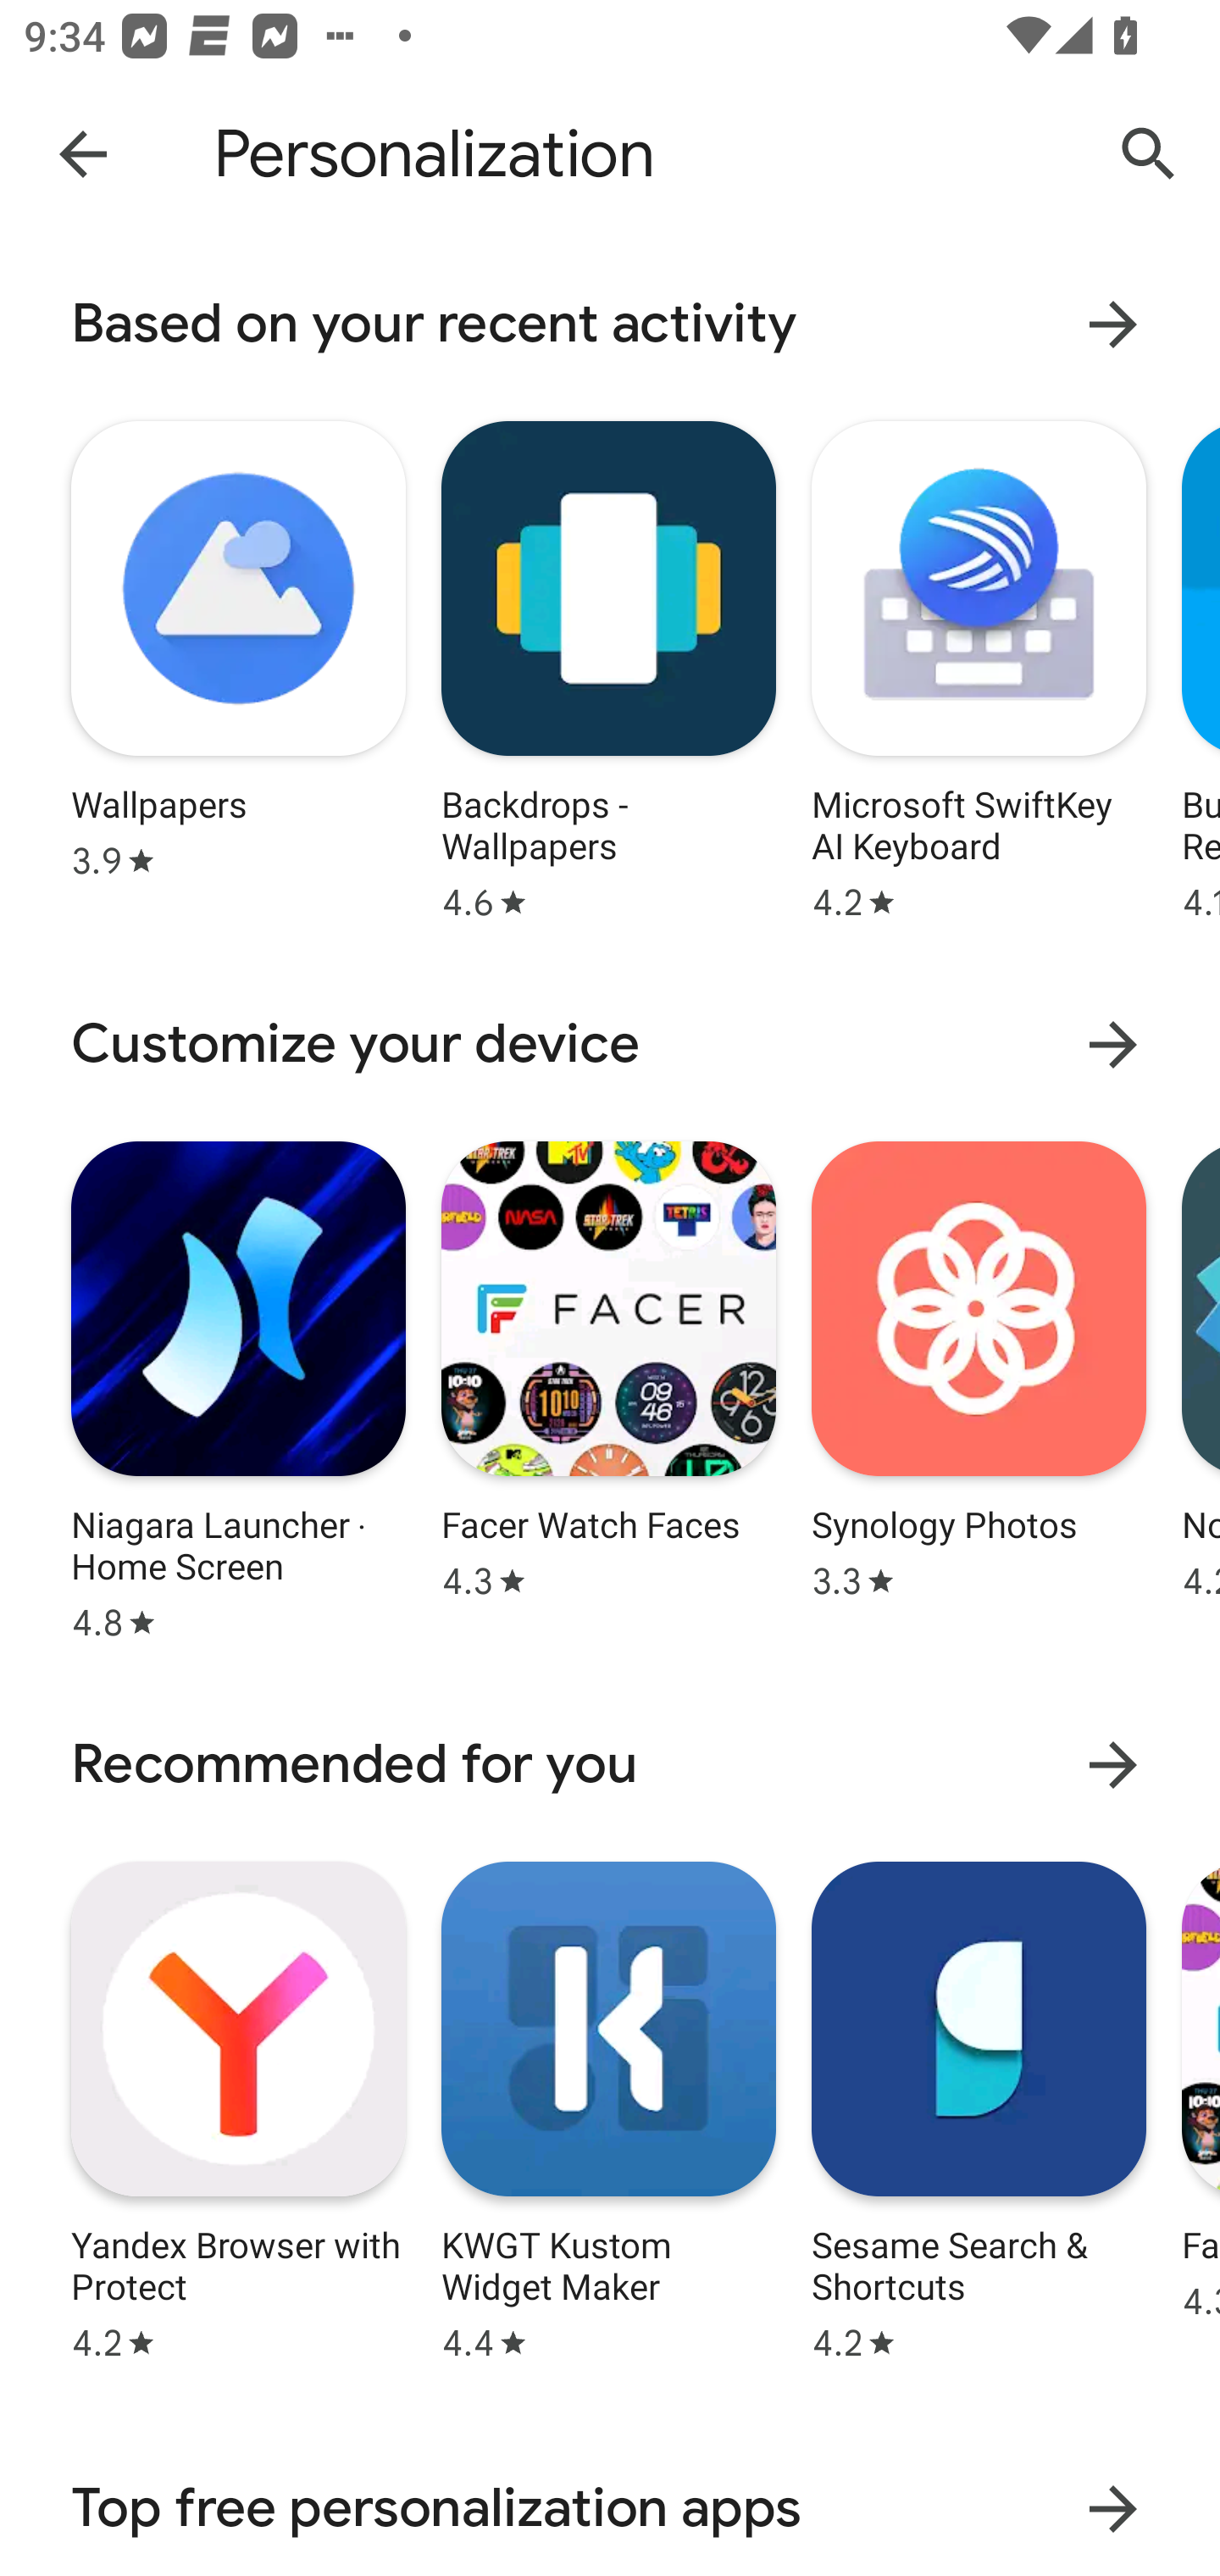 The width and height of the screenshot is (1220, 2576). Describe the element at coordinates (608, 1386) in the screenshot. I see `App: Facer Watch Faces
Star rating: 4.3


` at that location.